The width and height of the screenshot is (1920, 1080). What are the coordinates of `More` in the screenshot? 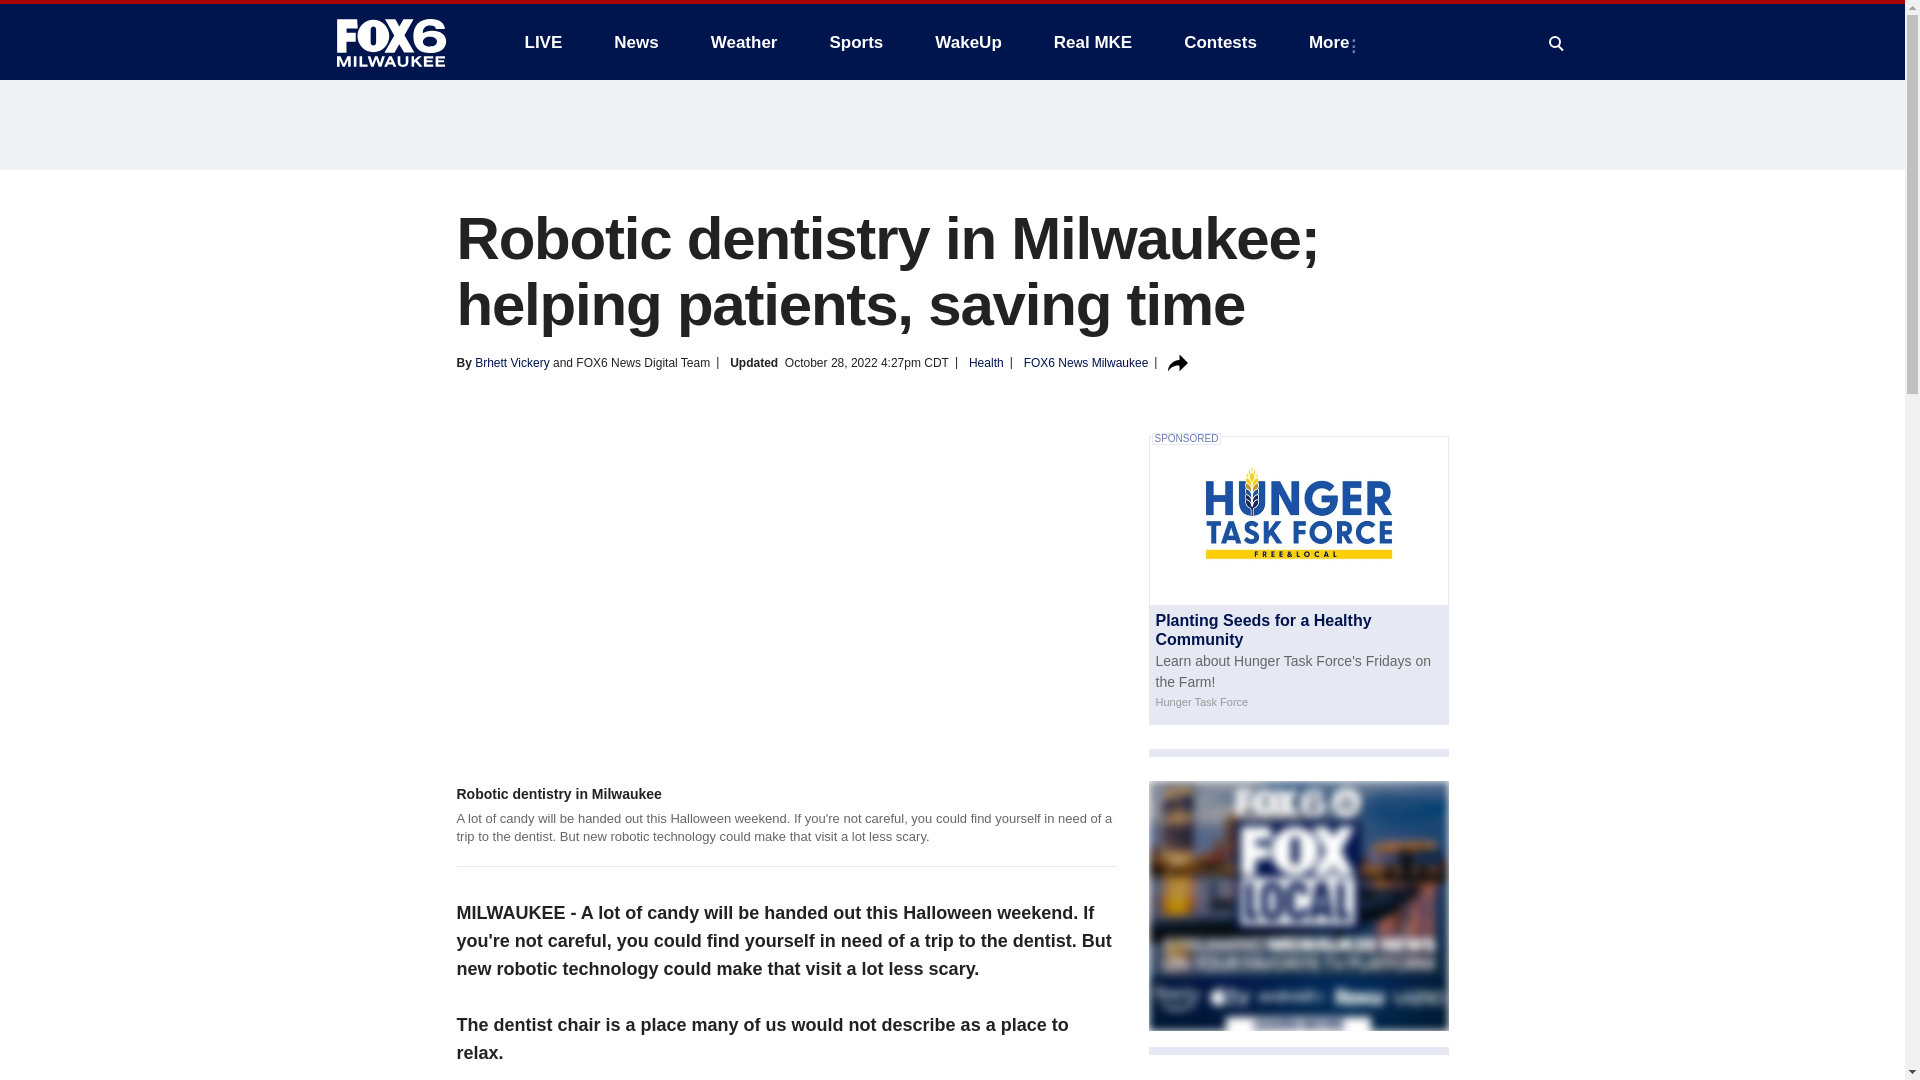 It's located at (1333, 42).